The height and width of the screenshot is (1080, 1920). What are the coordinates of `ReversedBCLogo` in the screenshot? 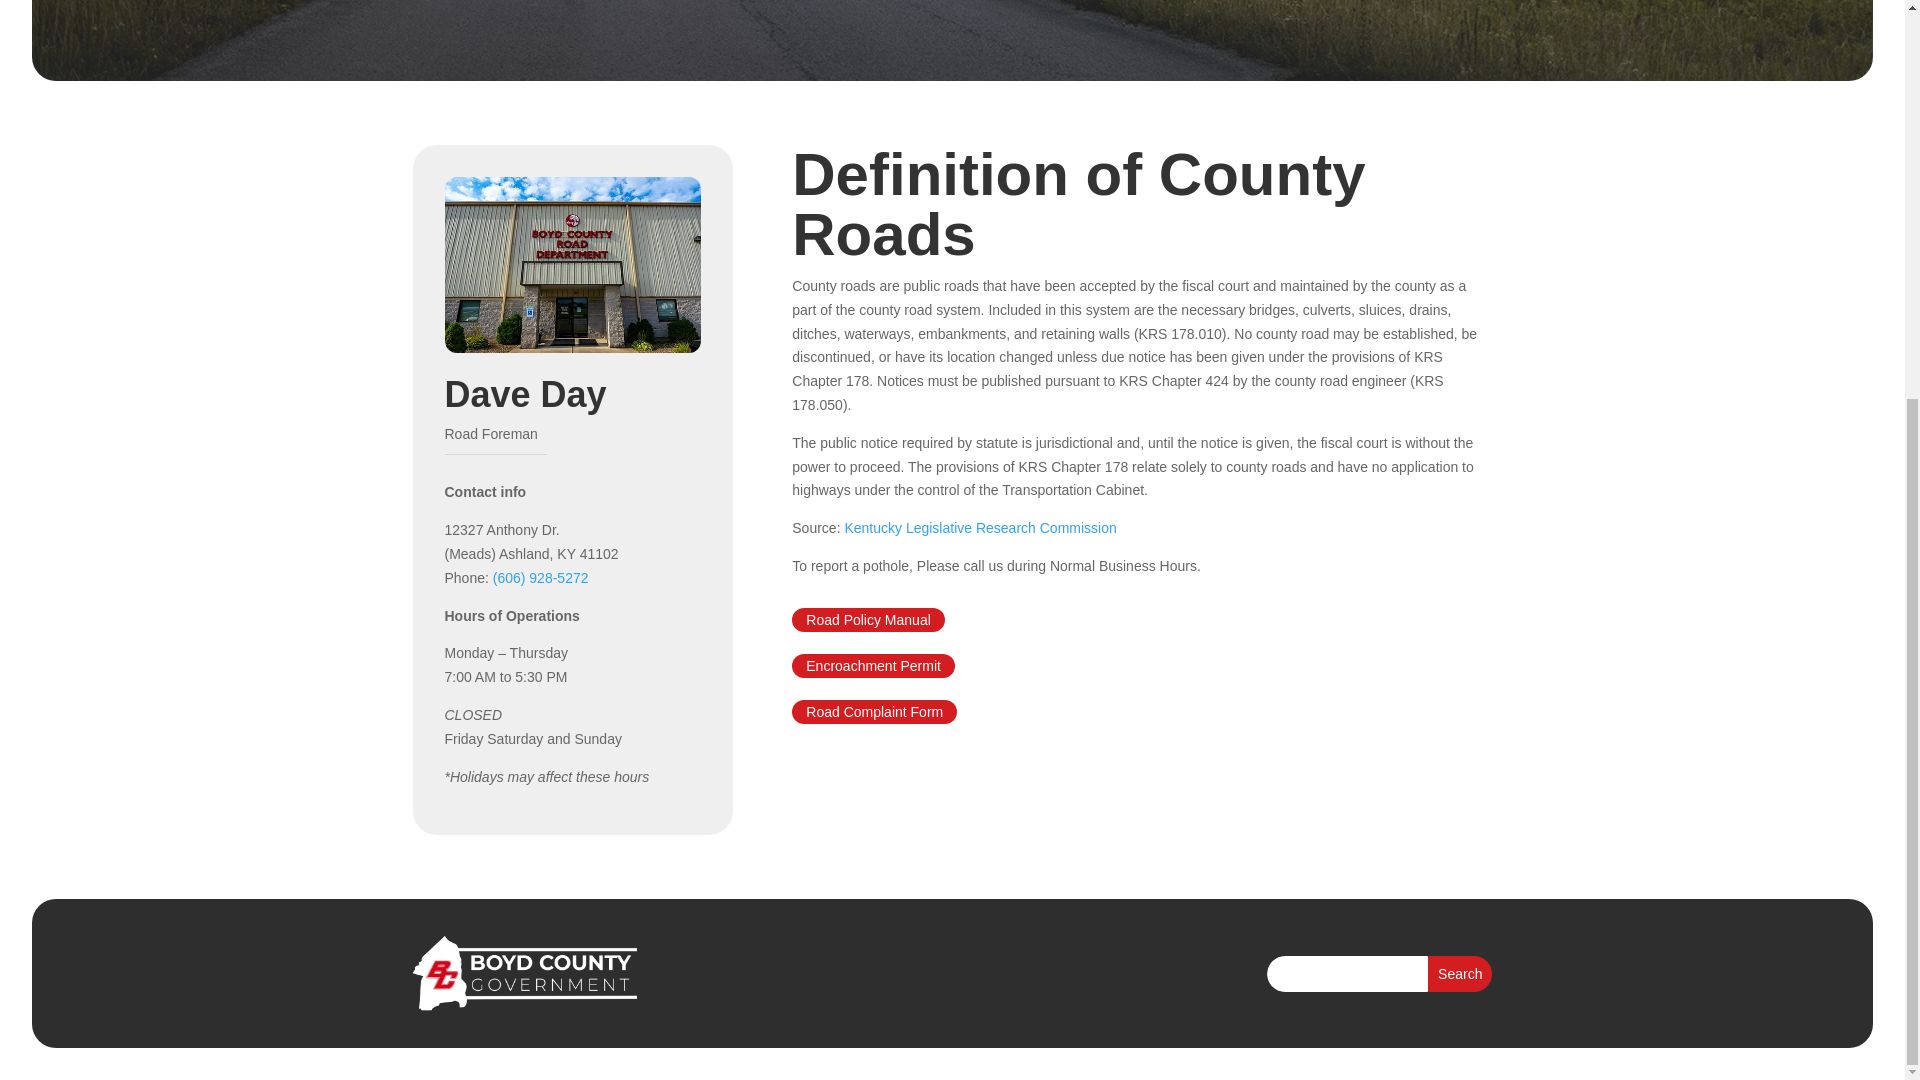 It's located at (524, 973).